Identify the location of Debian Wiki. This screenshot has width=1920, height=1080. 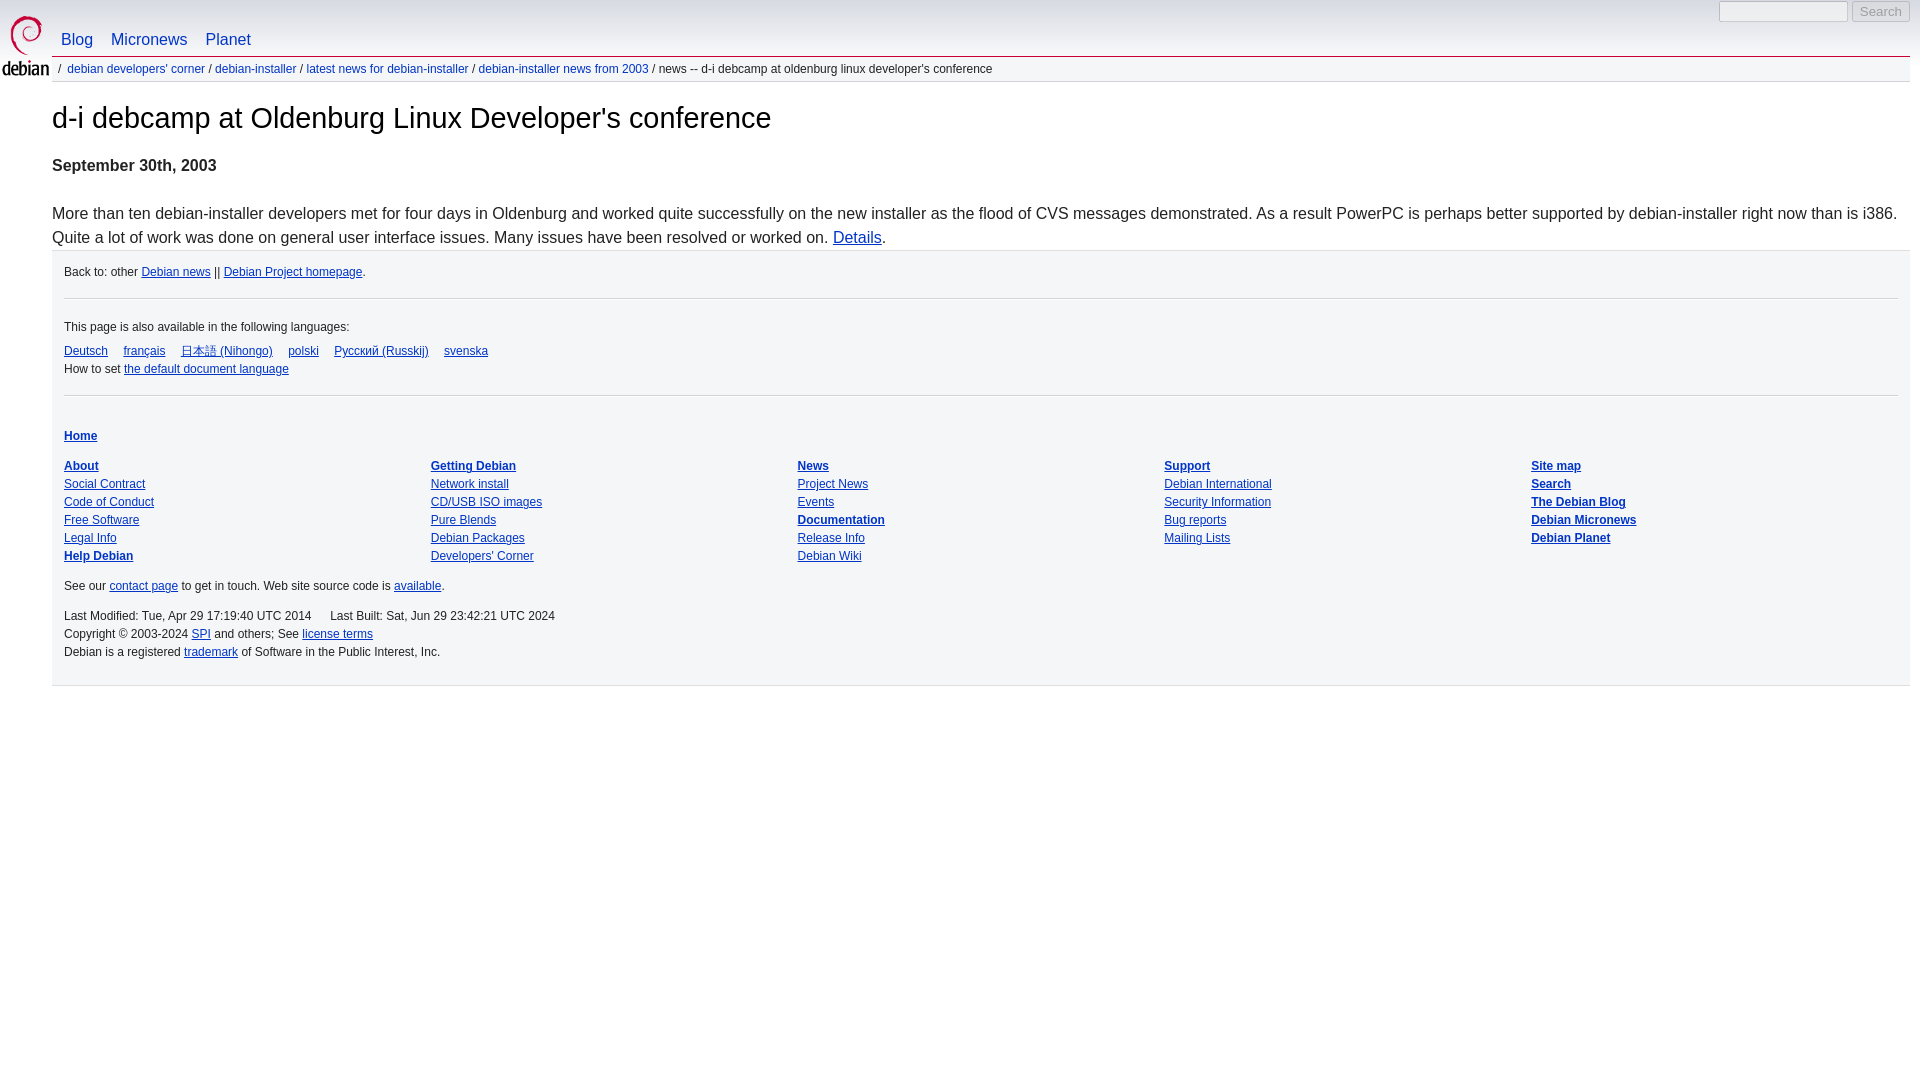
(830, 555).